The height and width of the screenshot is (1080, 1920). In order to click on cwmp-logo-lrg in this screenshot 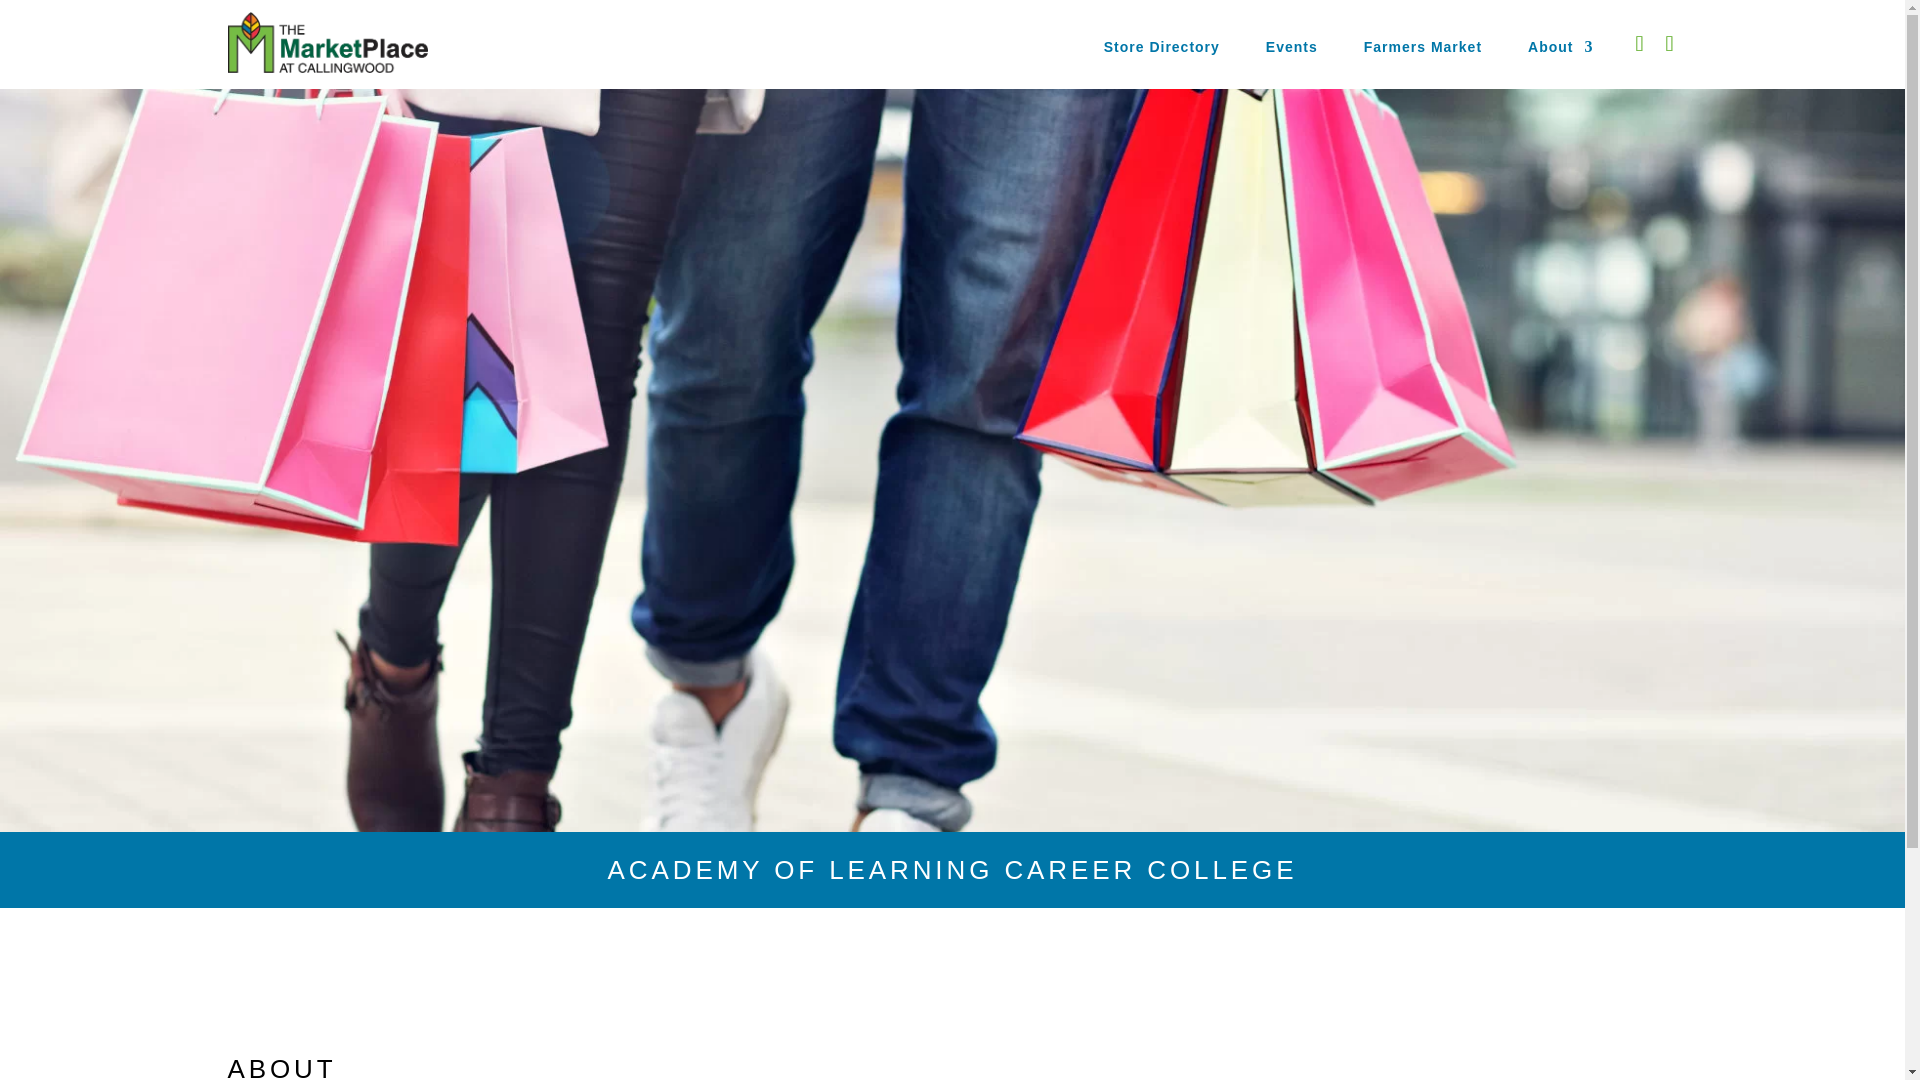, I will do `click(328, 42)`.